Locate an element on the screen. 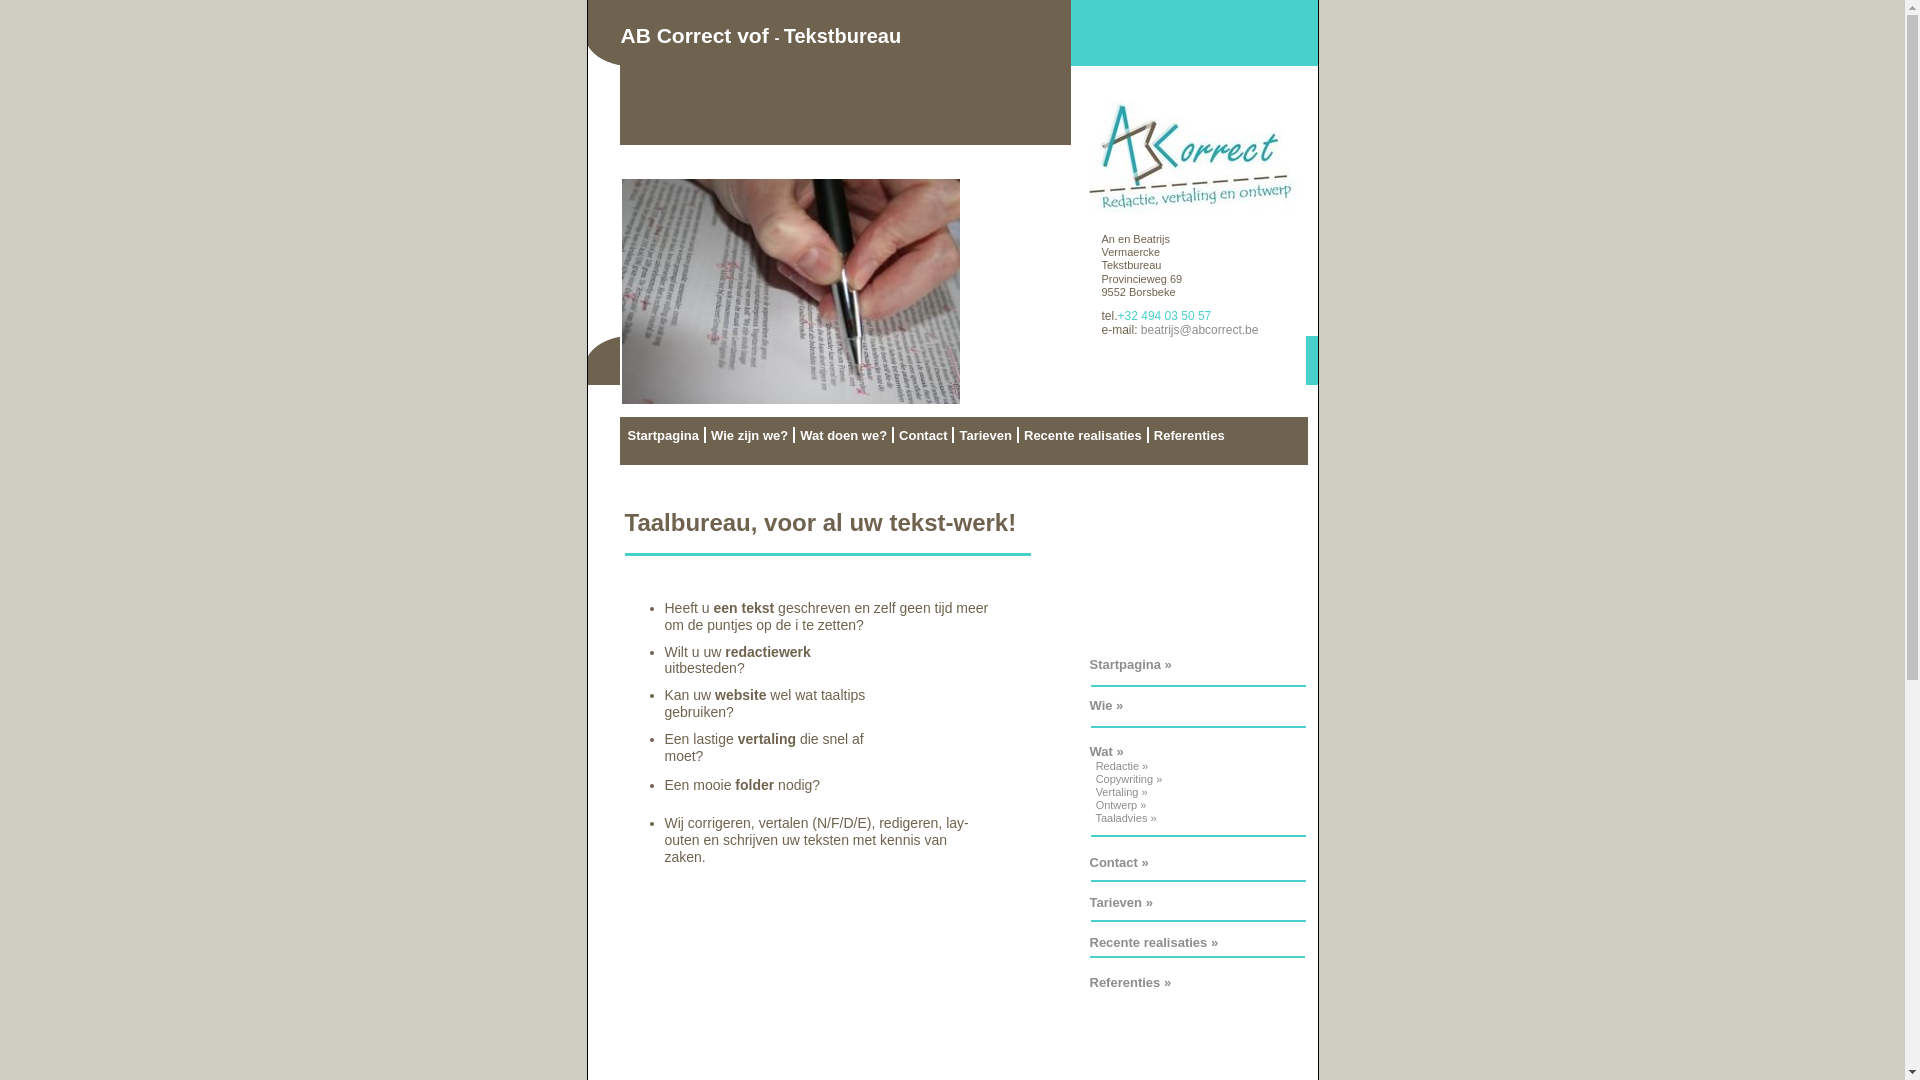 The image size is (1920, 1080).    is located at coordinates (1093, 766).